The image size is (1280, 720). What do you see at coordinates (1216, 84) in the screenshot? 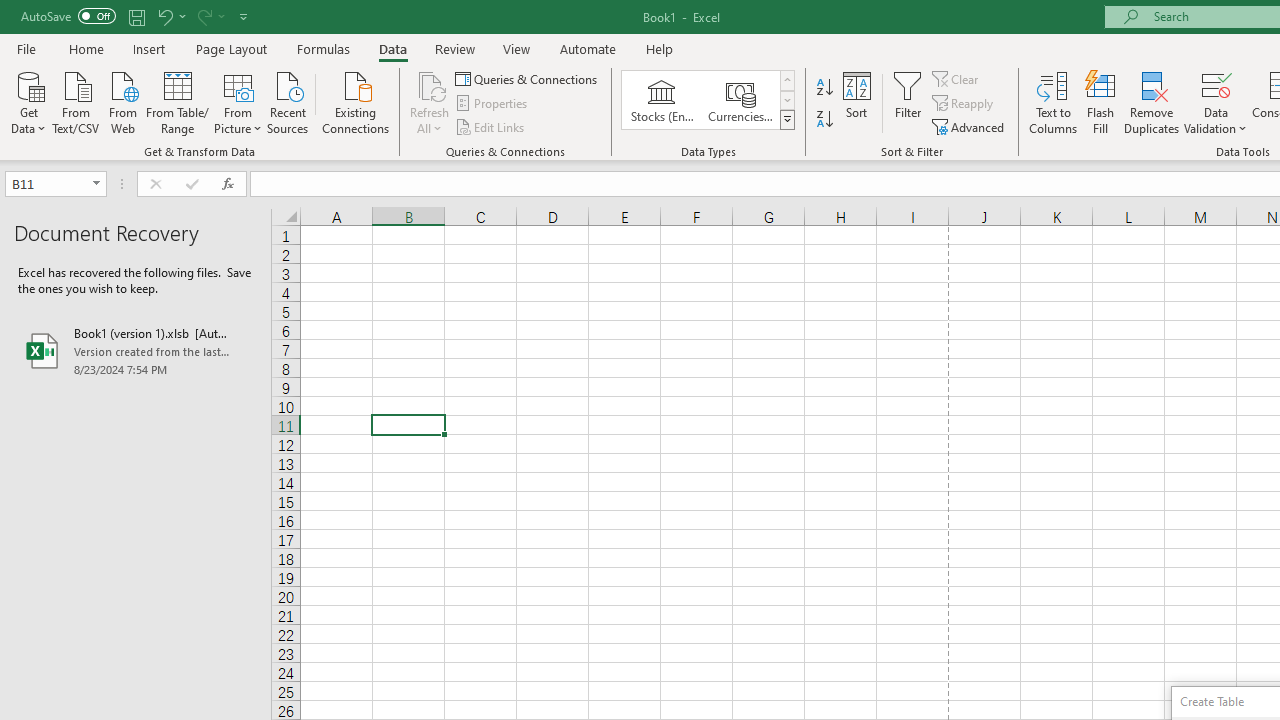
I see `Data Validation...` at bounding box center [1216, 84].